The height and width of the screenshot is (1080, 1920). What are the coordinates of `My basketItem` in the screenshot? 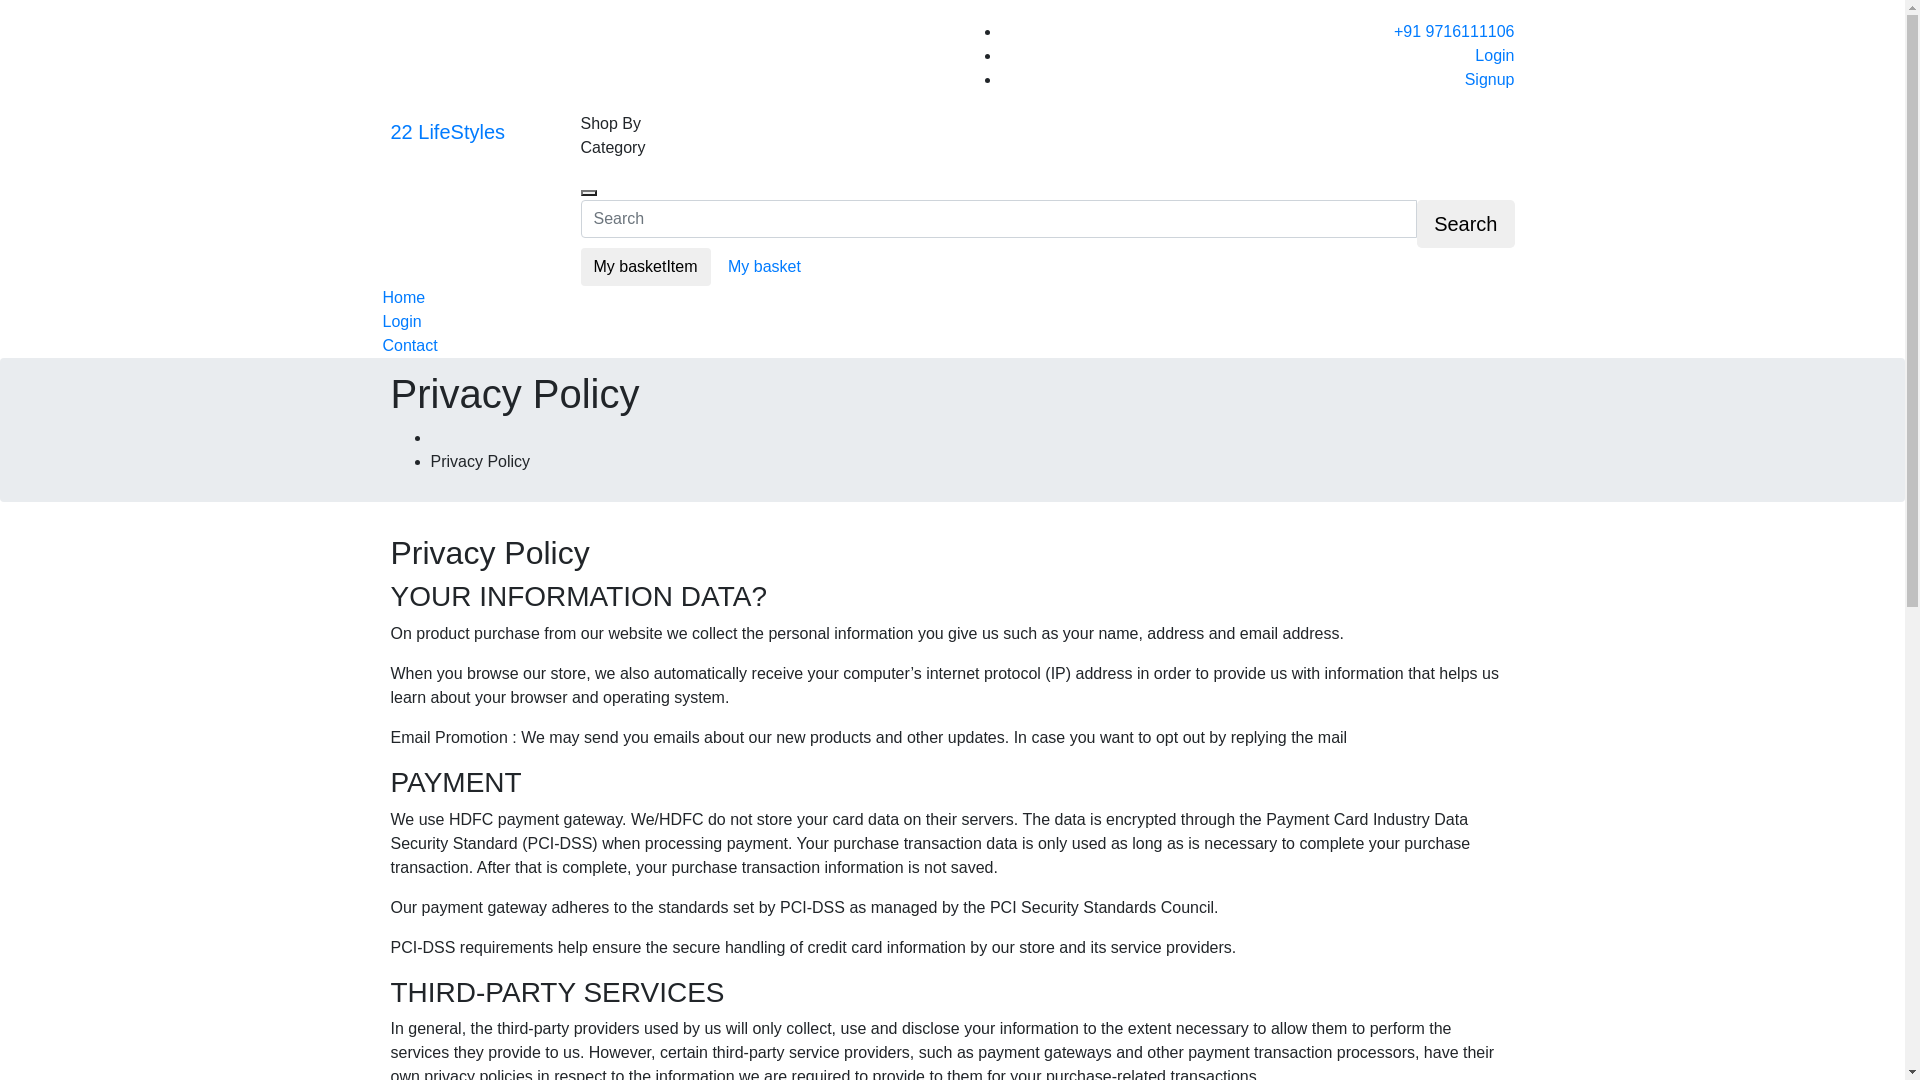 It's located at (645, 267).